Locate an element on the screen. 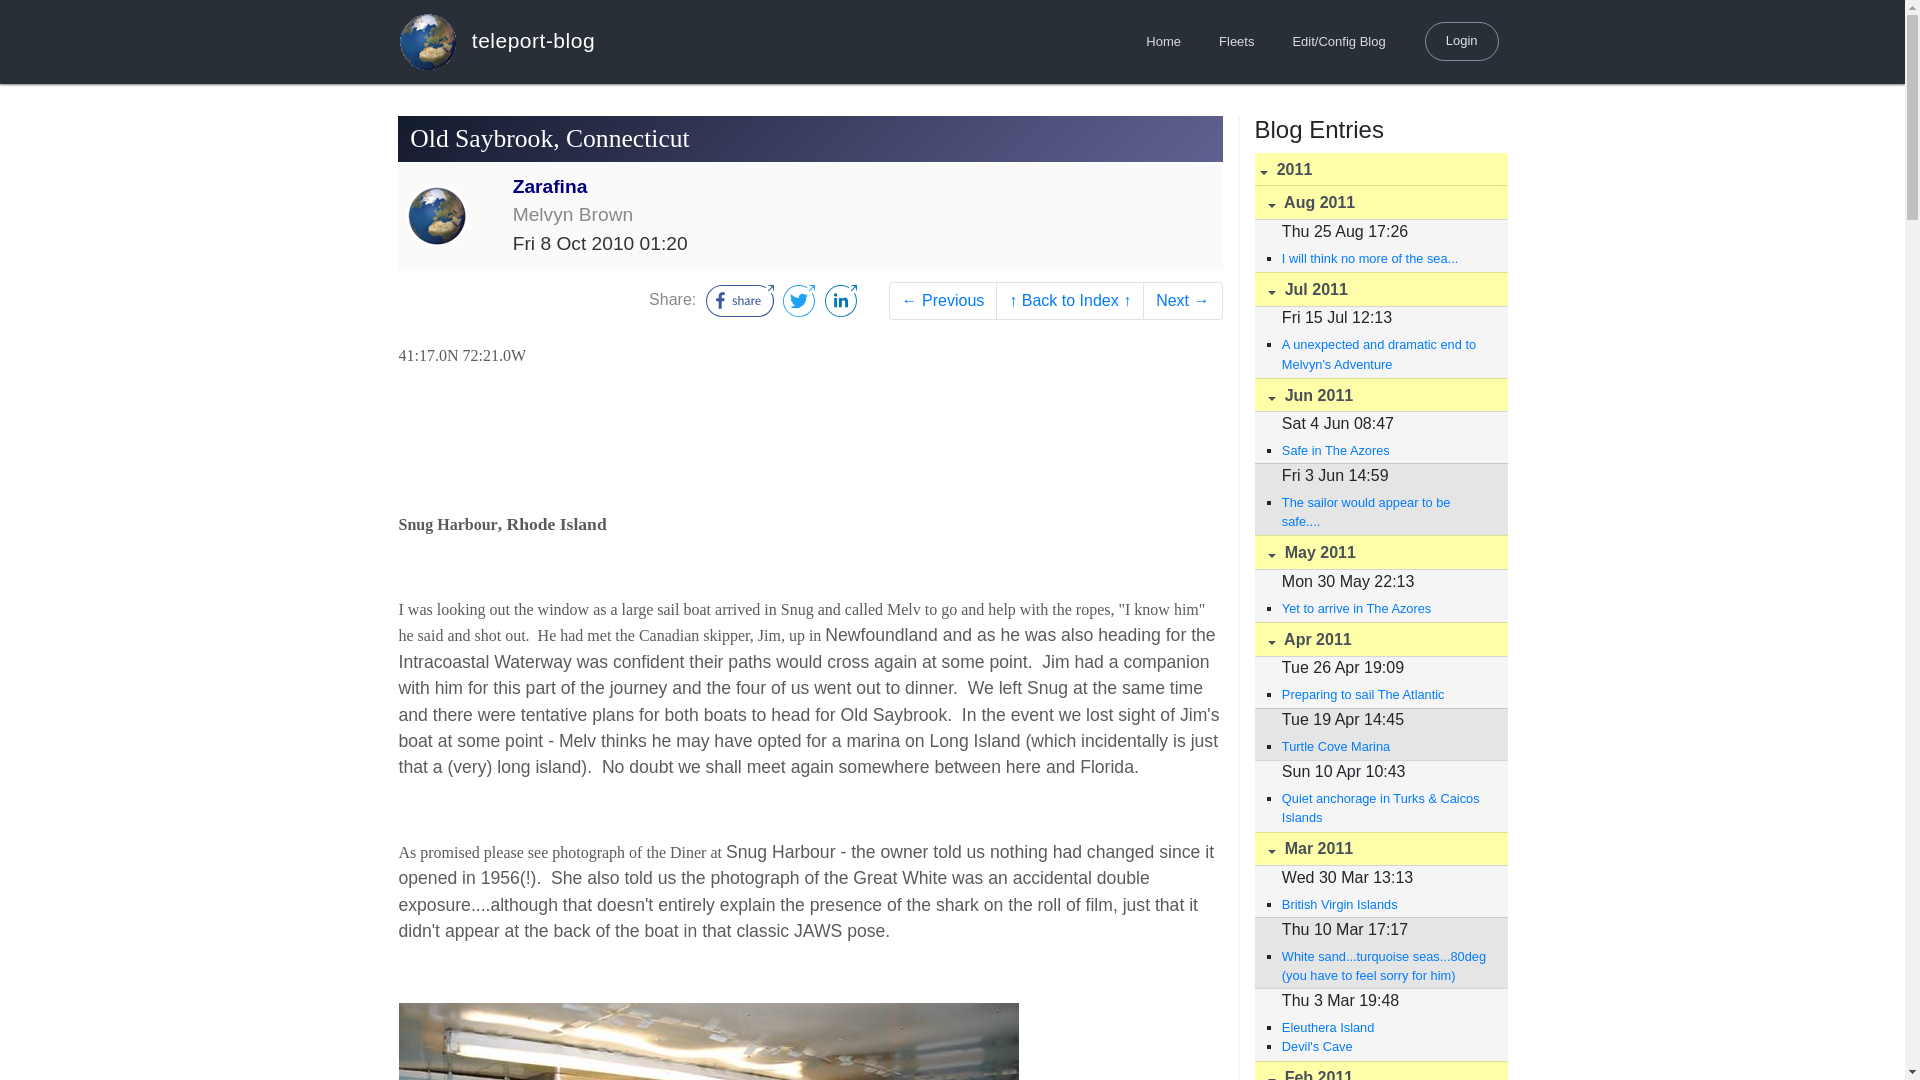 This screenshot has width=1920, height=1080. Aug 2011 is located at coordinates (1380, 202).